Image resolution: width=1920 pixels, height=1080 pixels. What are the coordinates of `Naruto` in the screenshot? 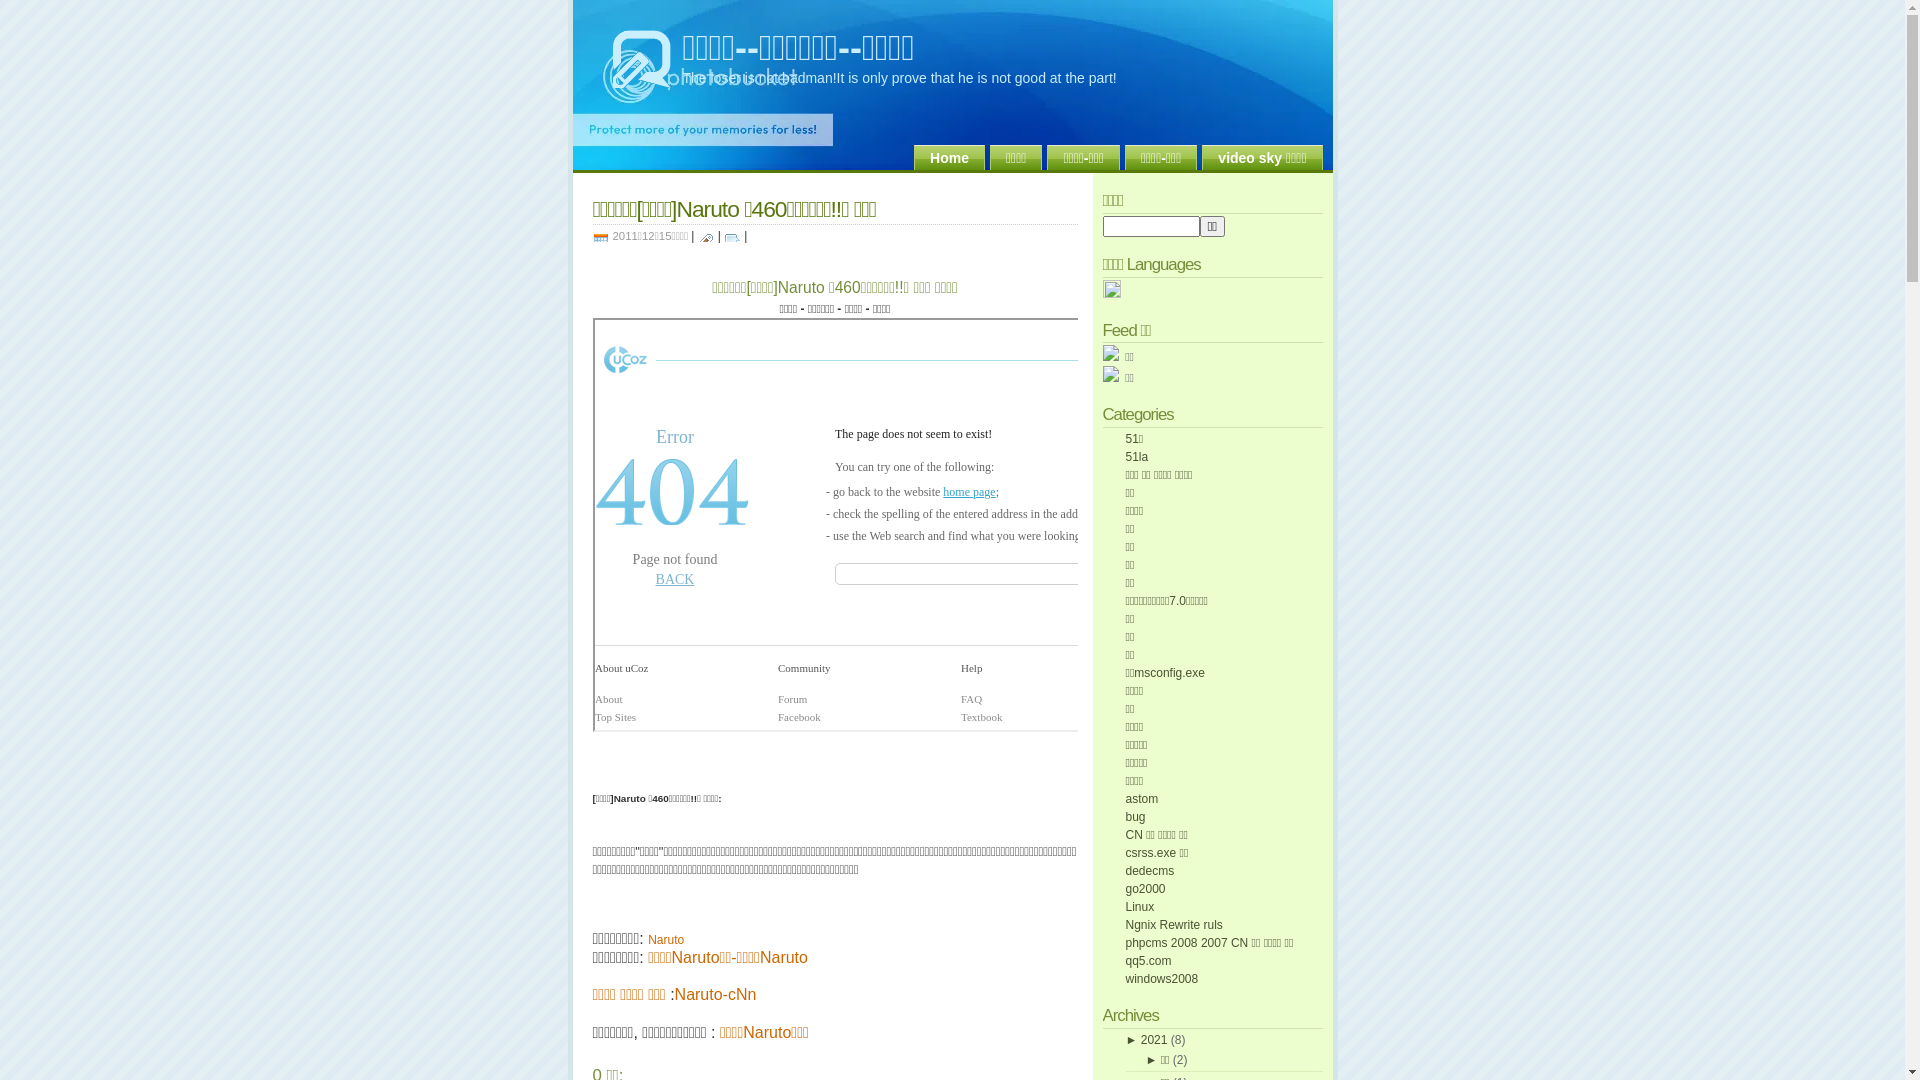 It's located at (666, 940).